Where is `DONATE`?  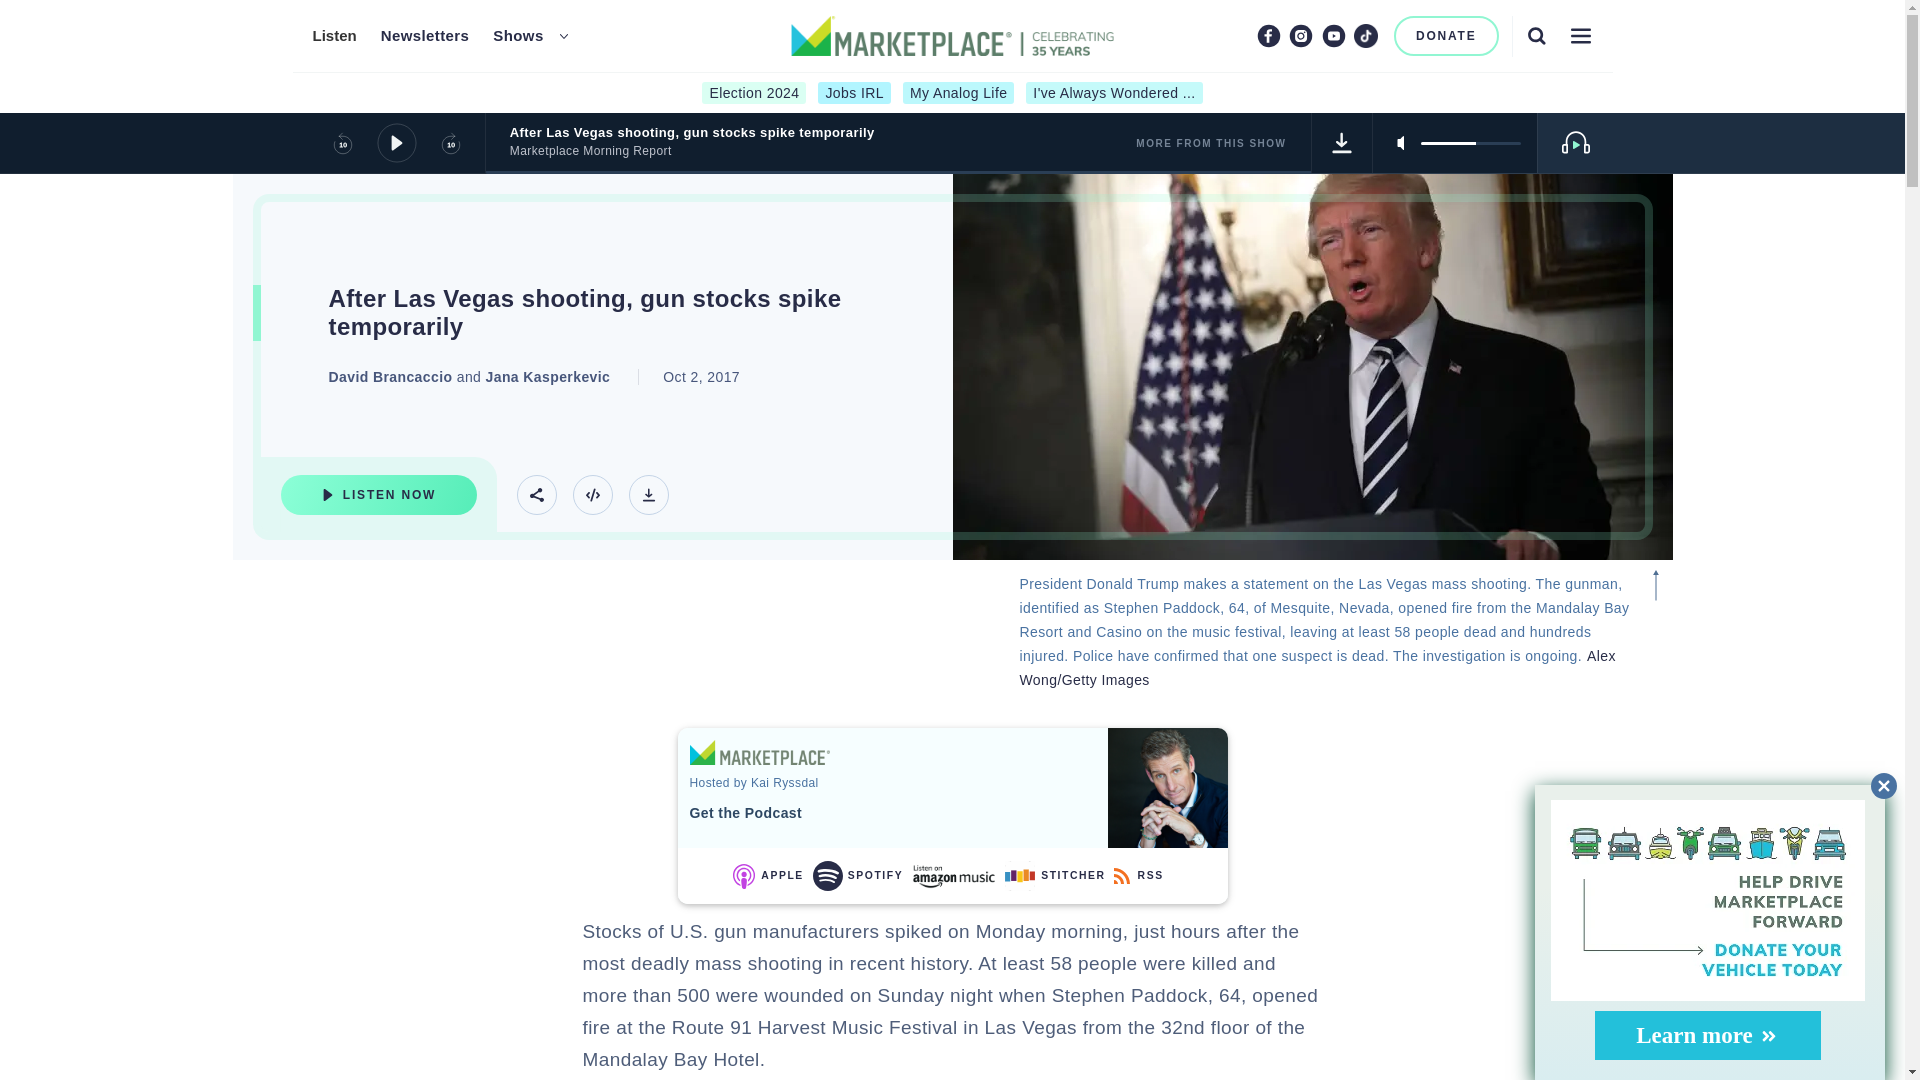 DONATE is located at coordinates (1446, 36).